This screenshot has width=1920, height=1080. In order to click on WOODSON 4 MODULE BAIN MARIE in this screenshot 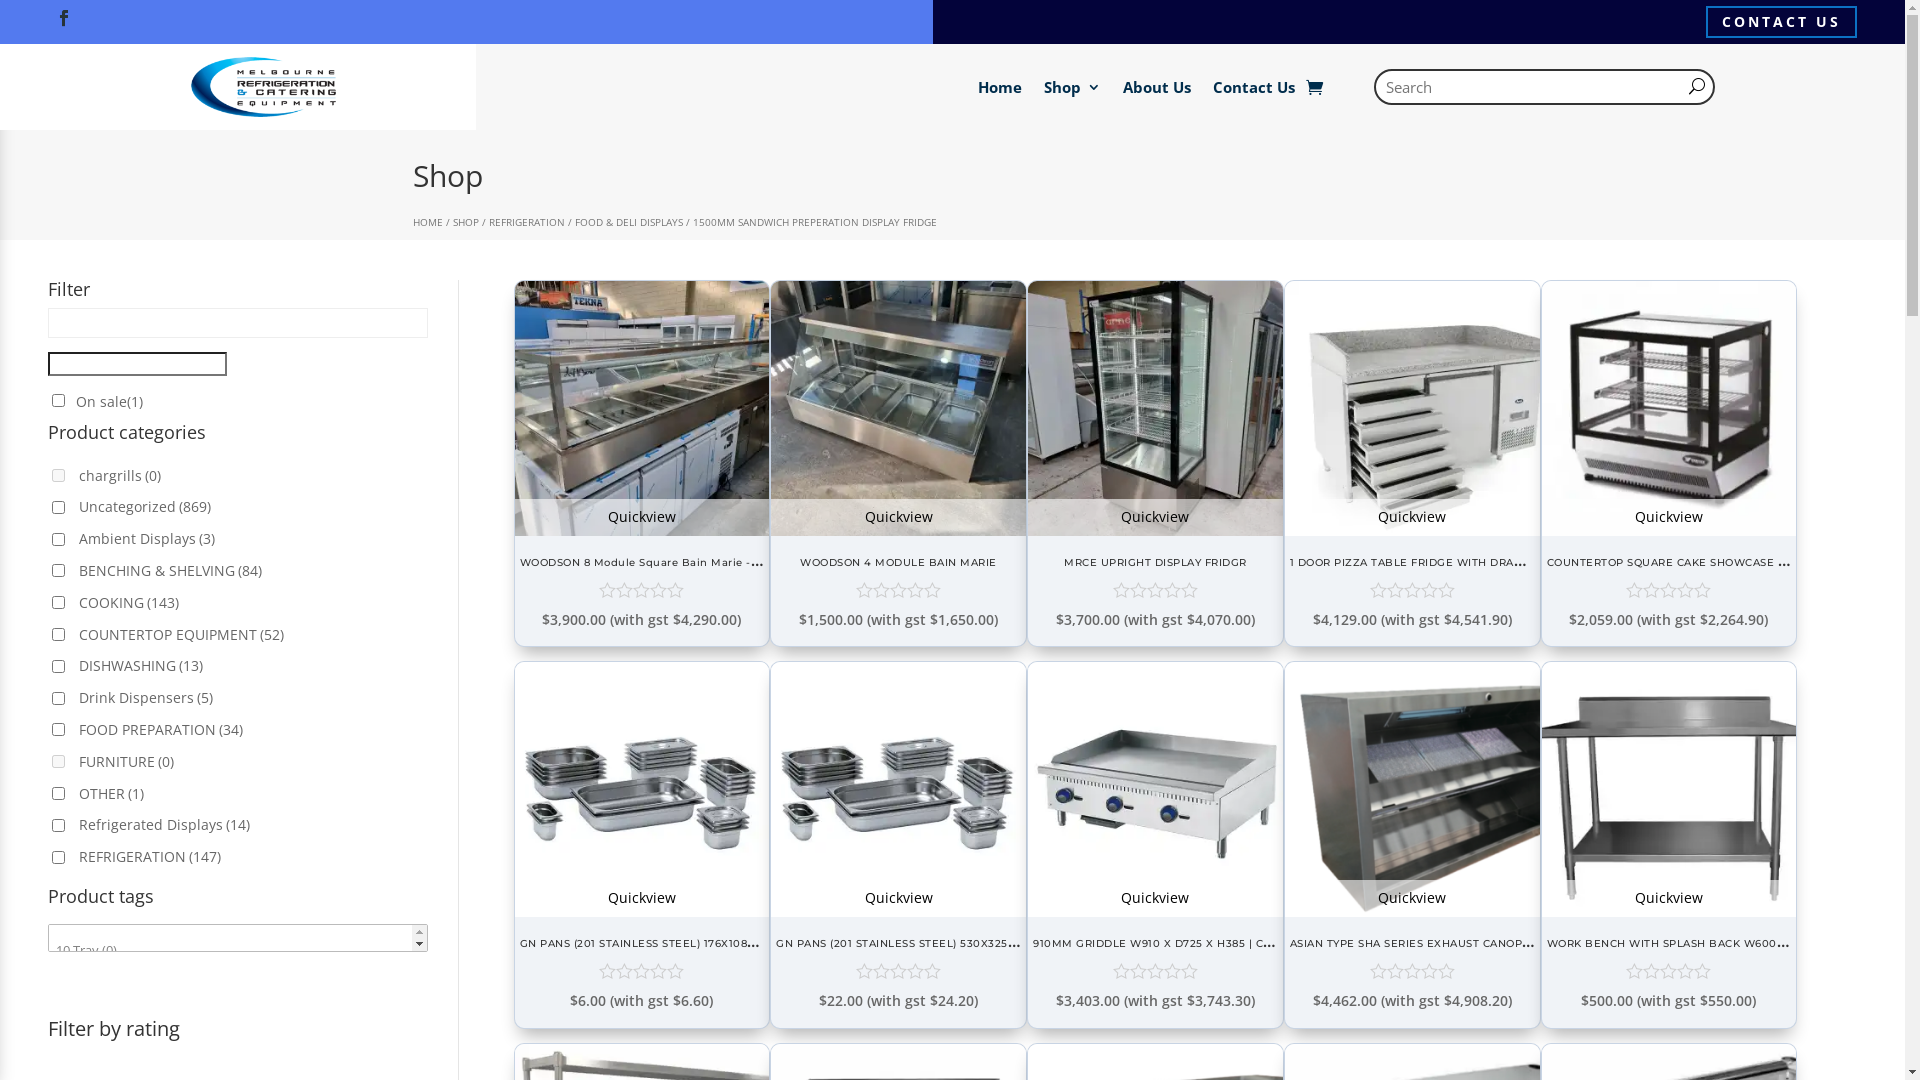, I will do `click(898, 530)`.